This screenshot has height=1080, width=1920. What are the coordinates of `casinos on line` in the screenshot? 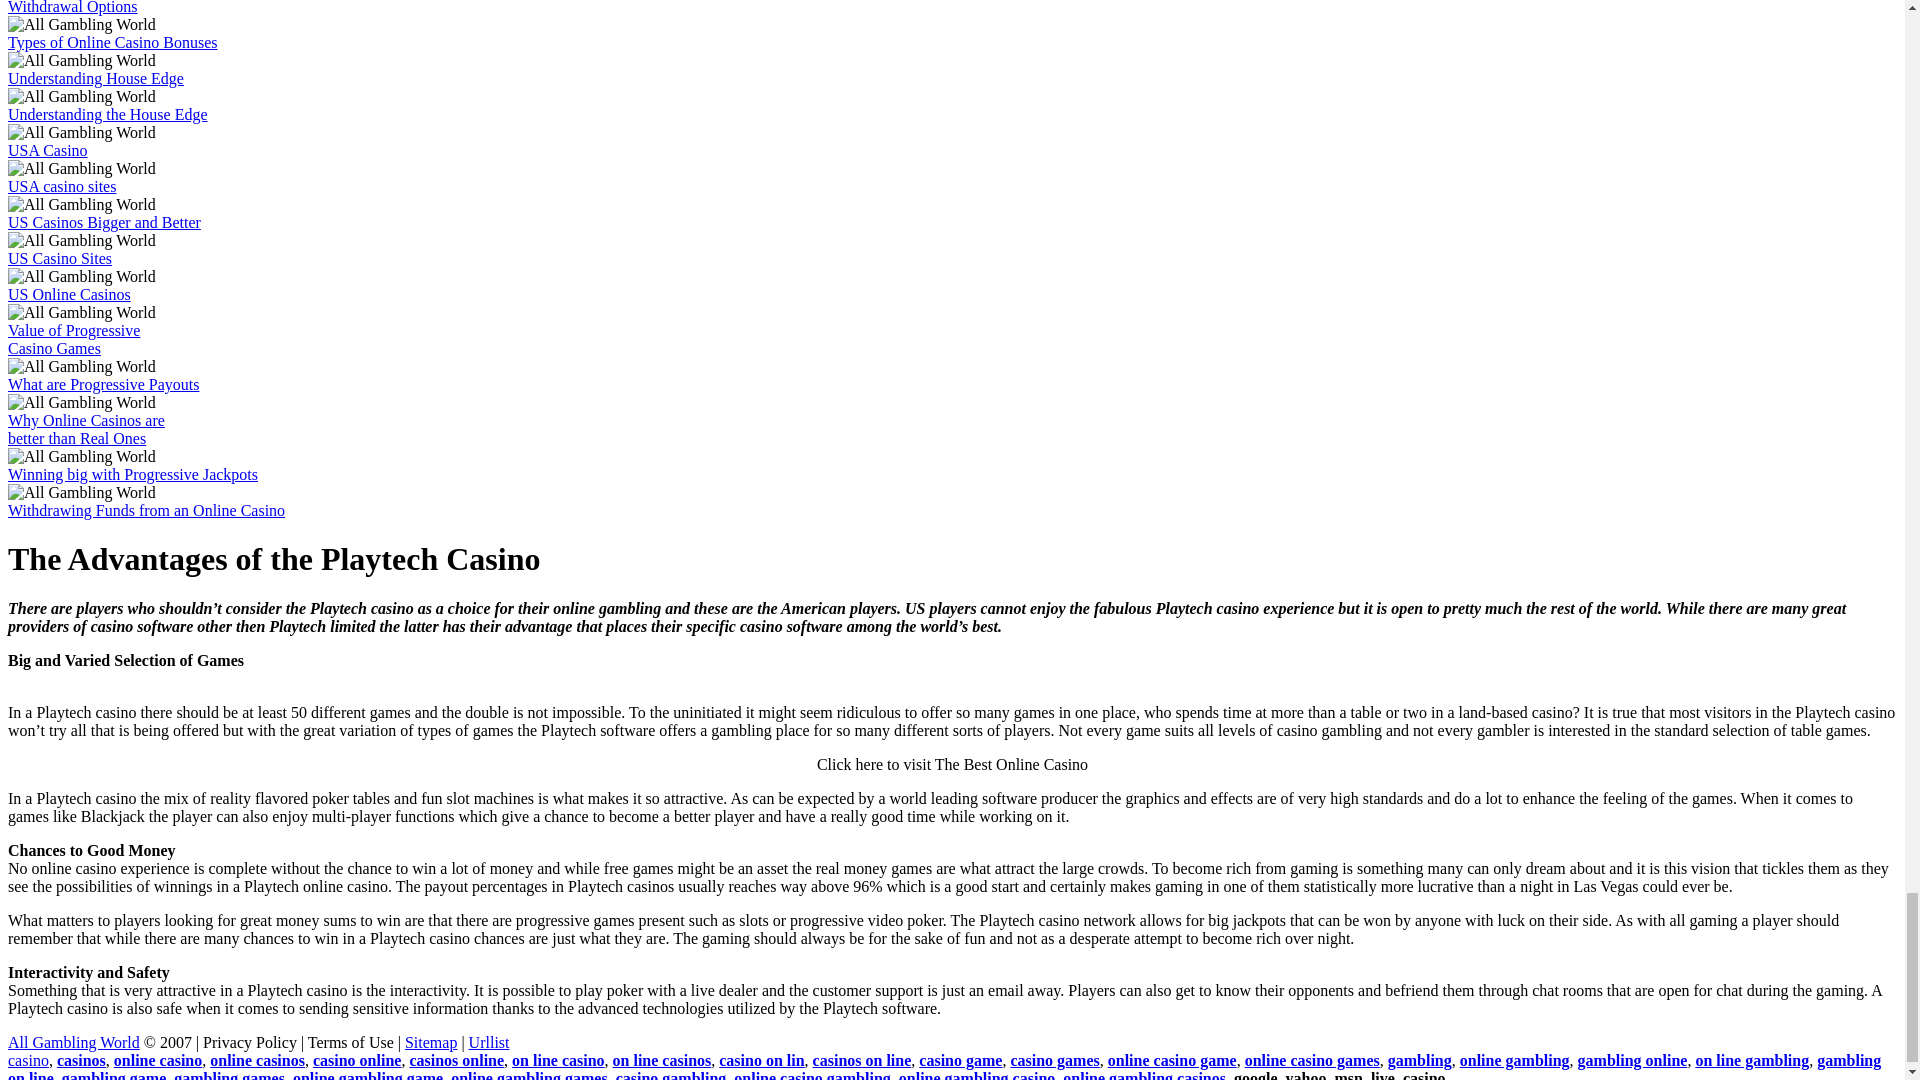 It's located at (862, 1060).